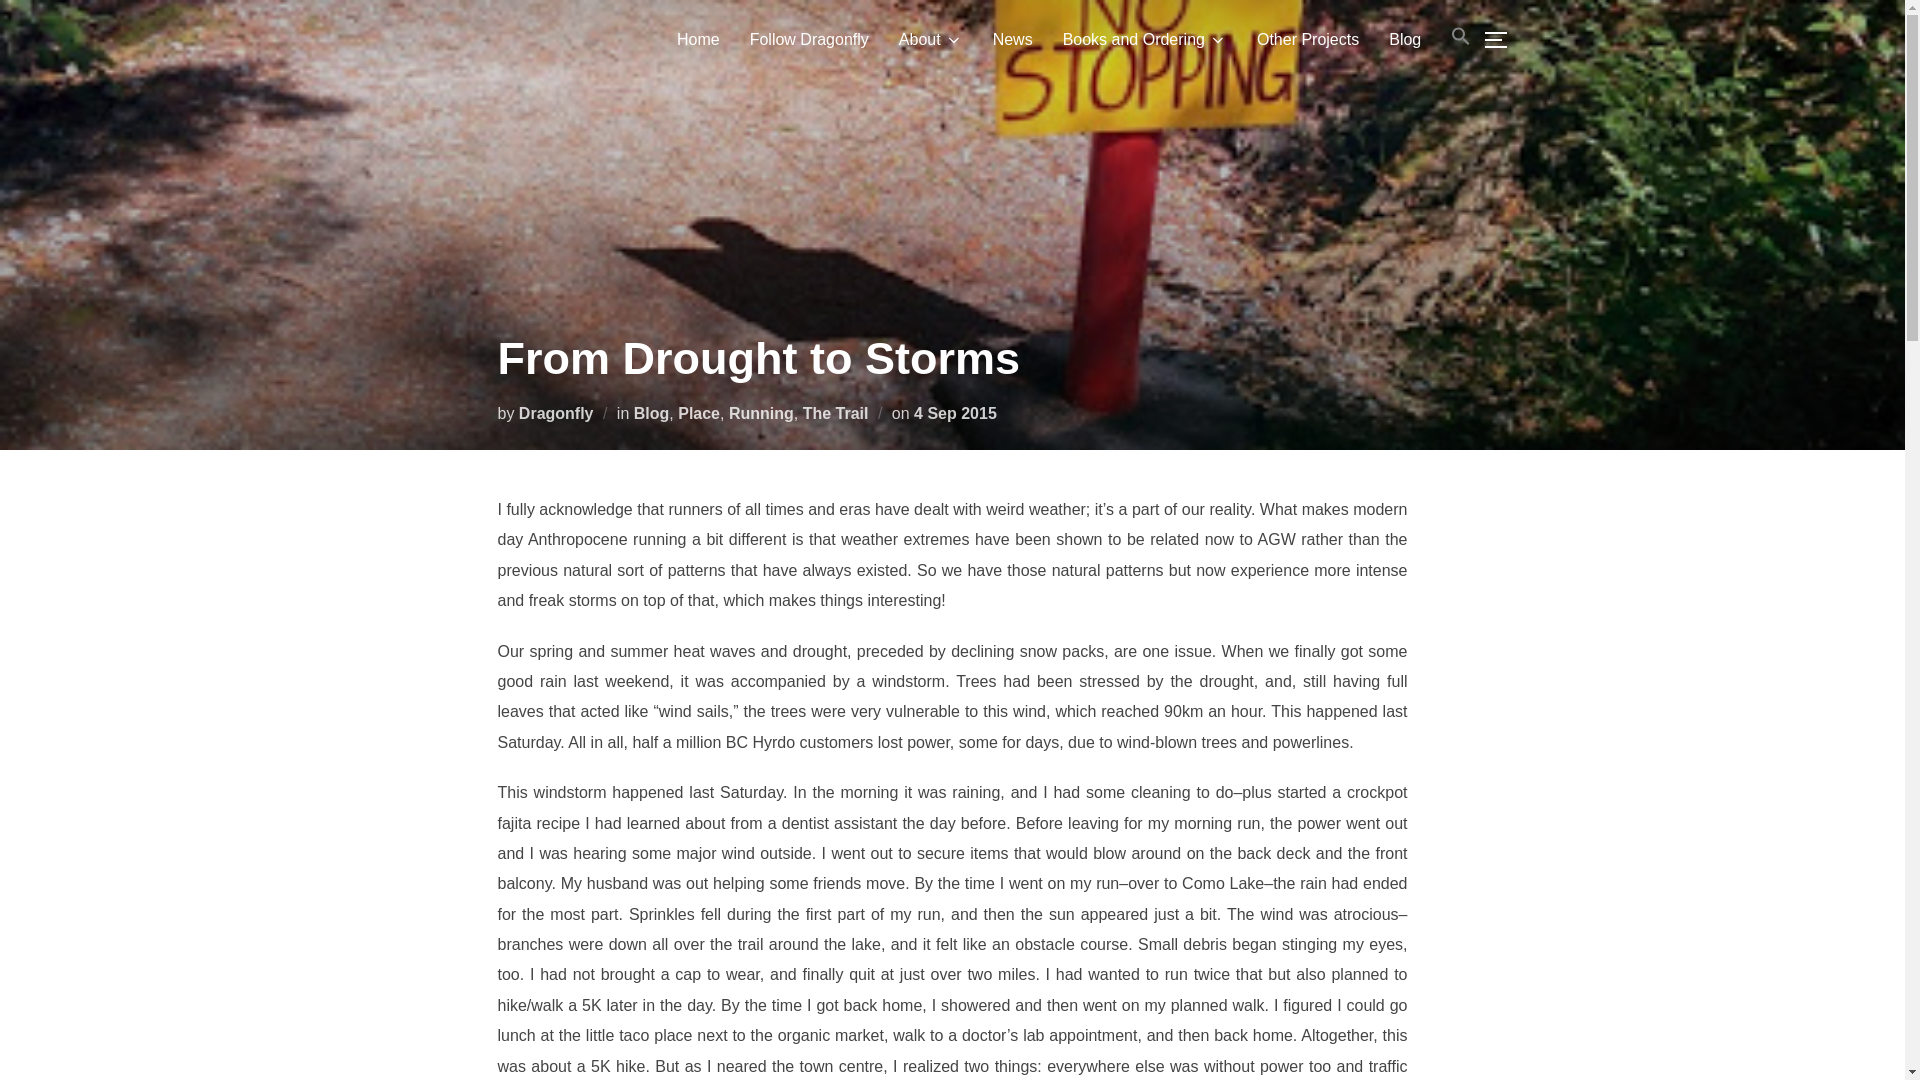 The image size is (1920, 1080). Describe the element at coordinates (762, 412) in the screenshot. I see `Running` at that location.